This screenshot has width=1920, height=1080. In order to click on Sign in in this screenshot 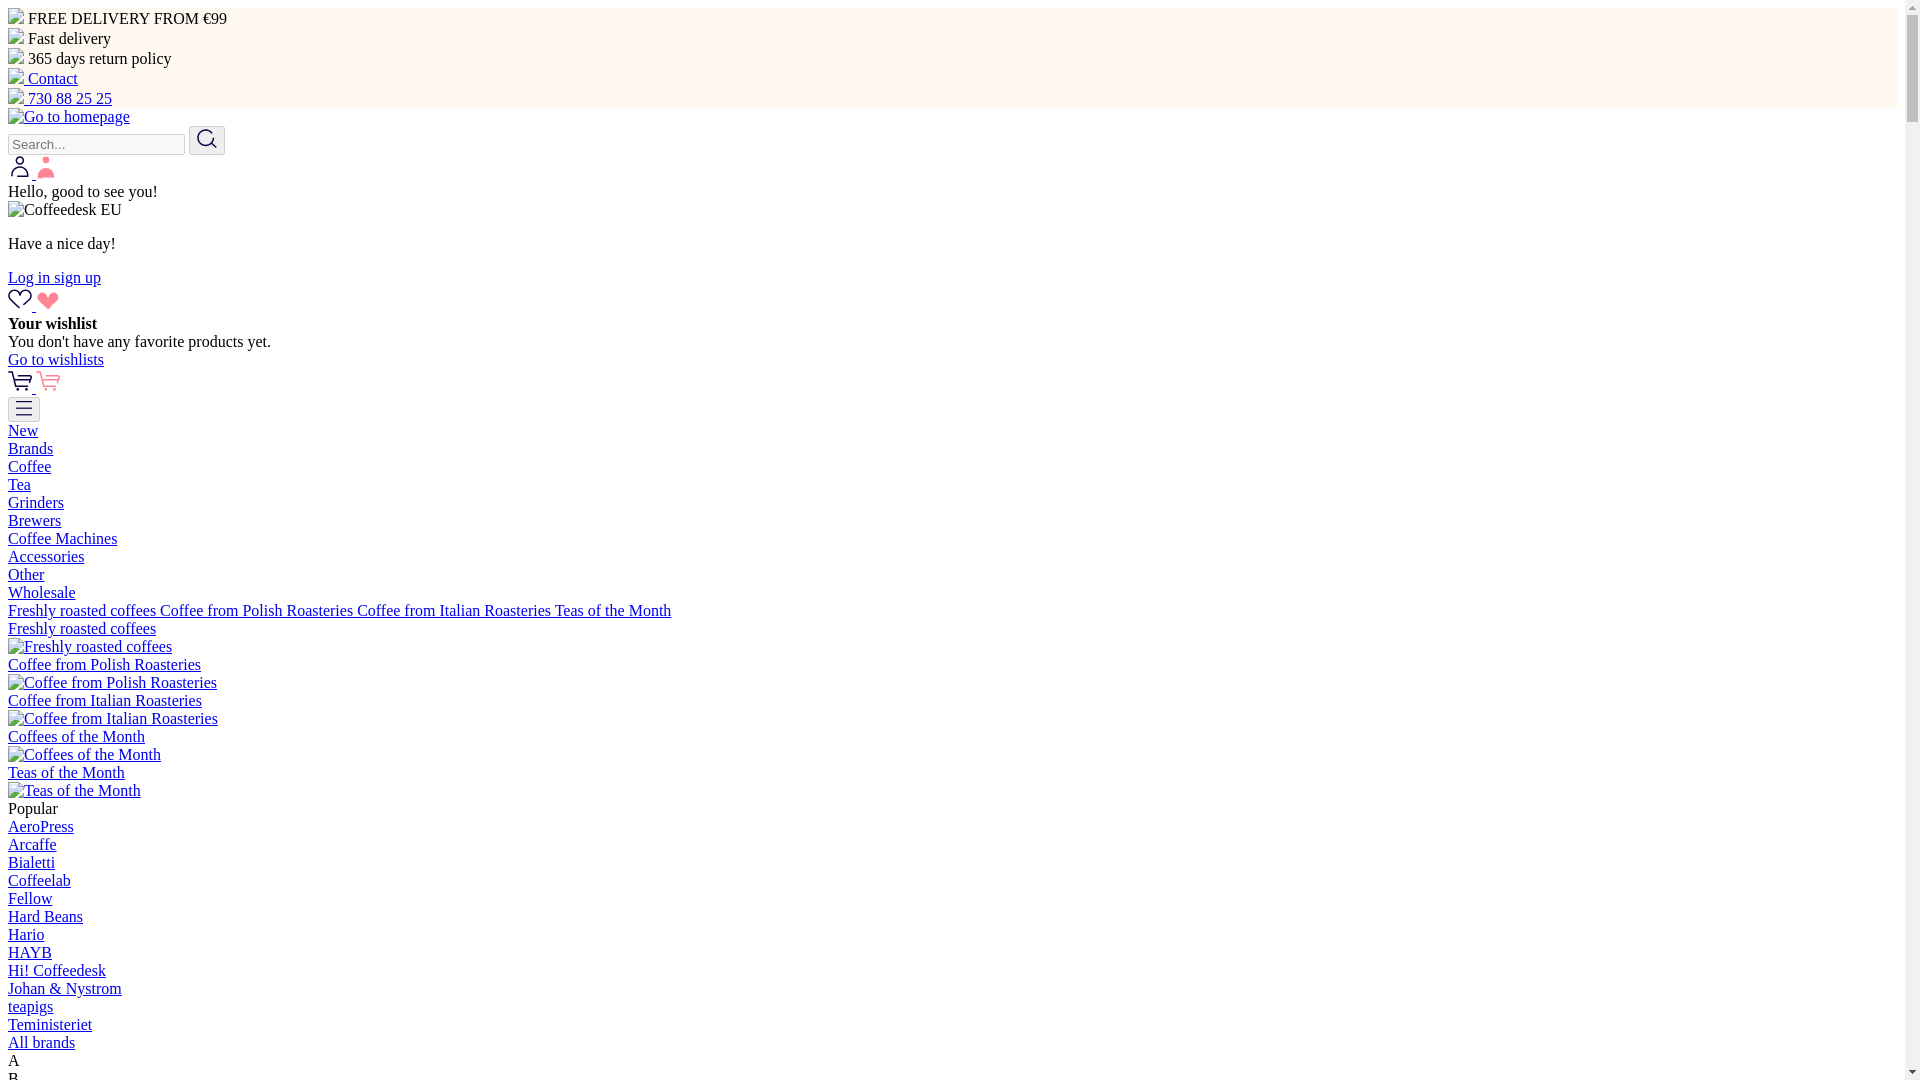, I will do `click(31, 174)`.